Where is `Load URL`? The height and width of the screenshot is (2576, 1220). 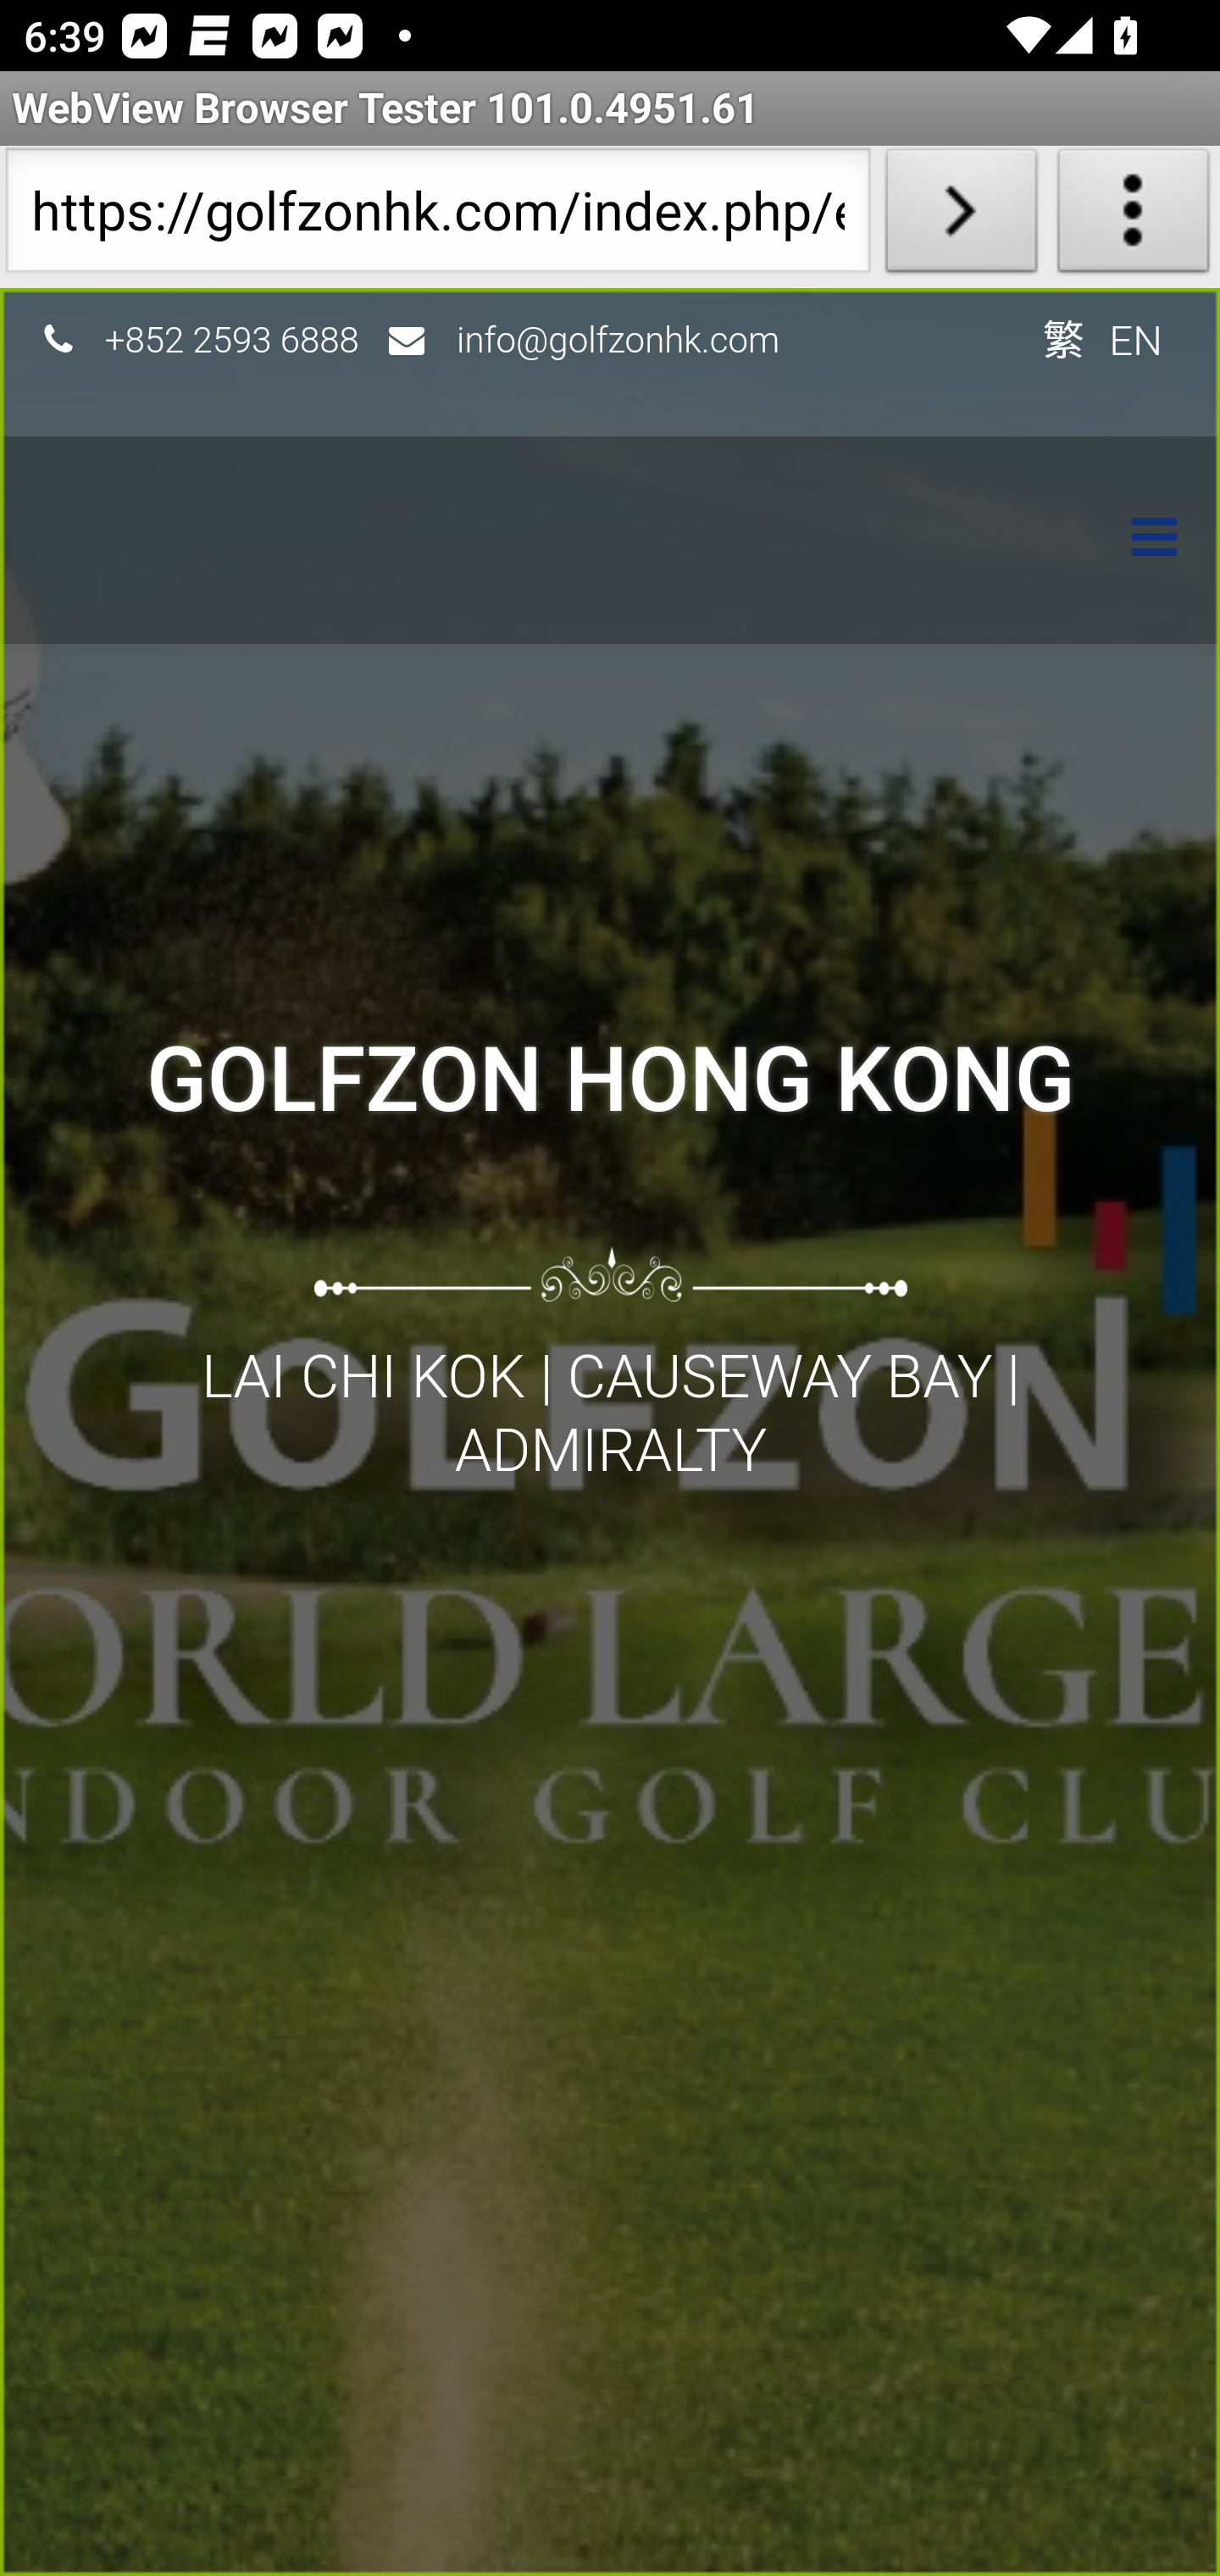 Load URL is located at coordinates (961, 217).